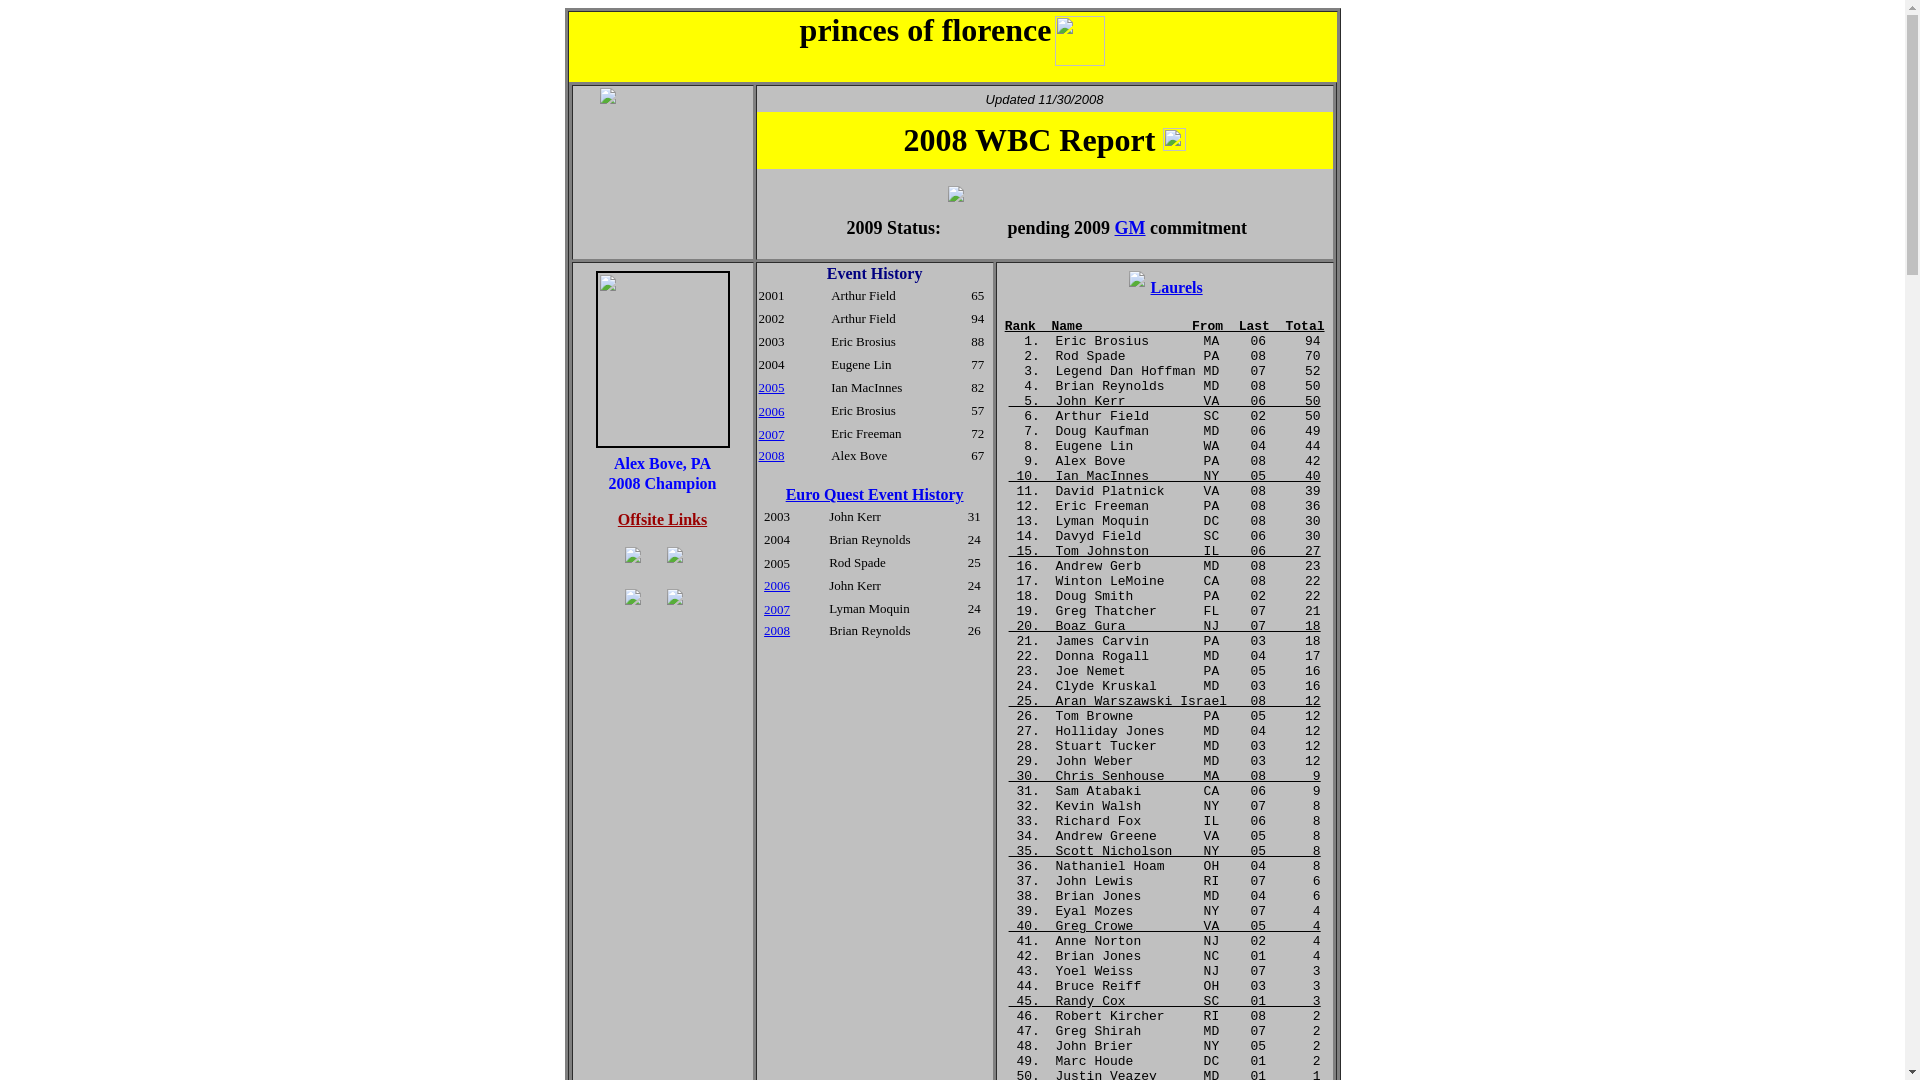 Image resolution: width=1920 pixels, height=1080 pixels. I want to click on 2006, so click(770, 411).